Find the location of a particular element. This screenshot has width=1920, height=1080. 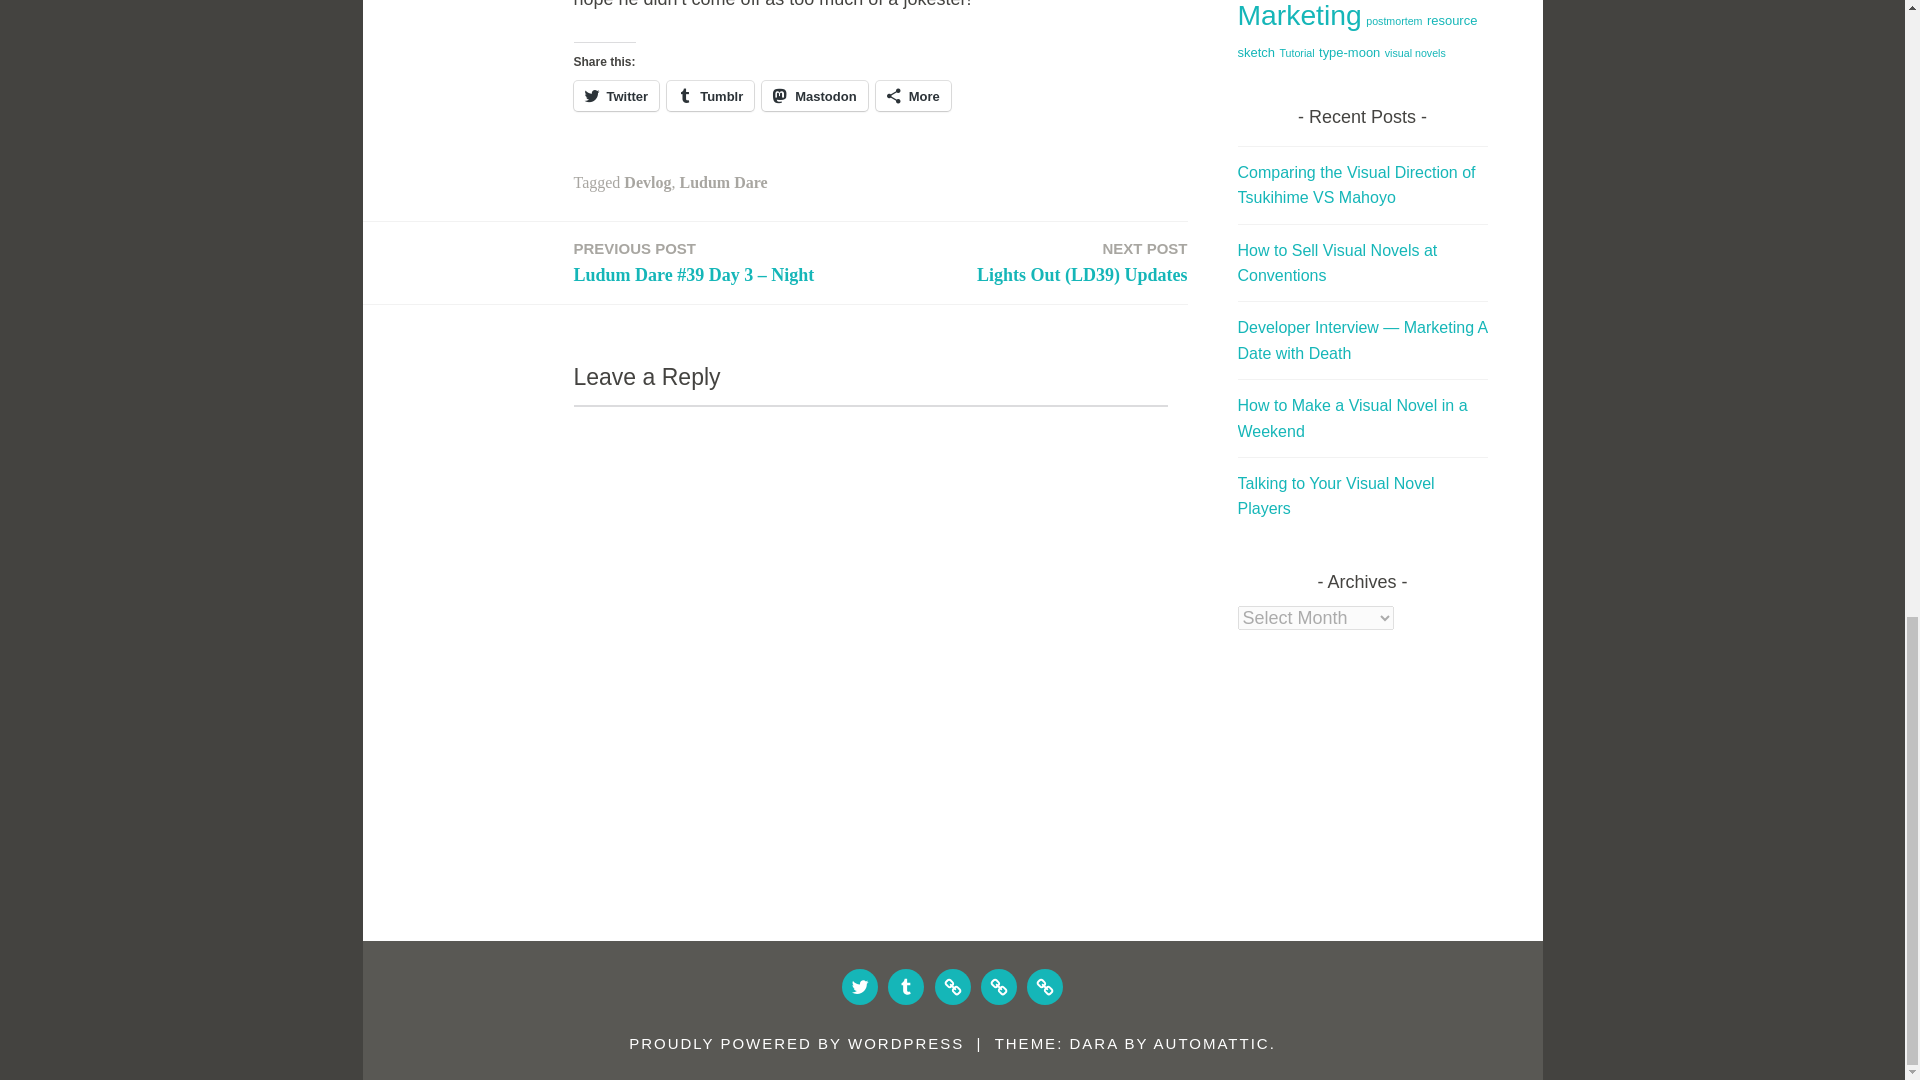

More is located at coordinates (912, 96).